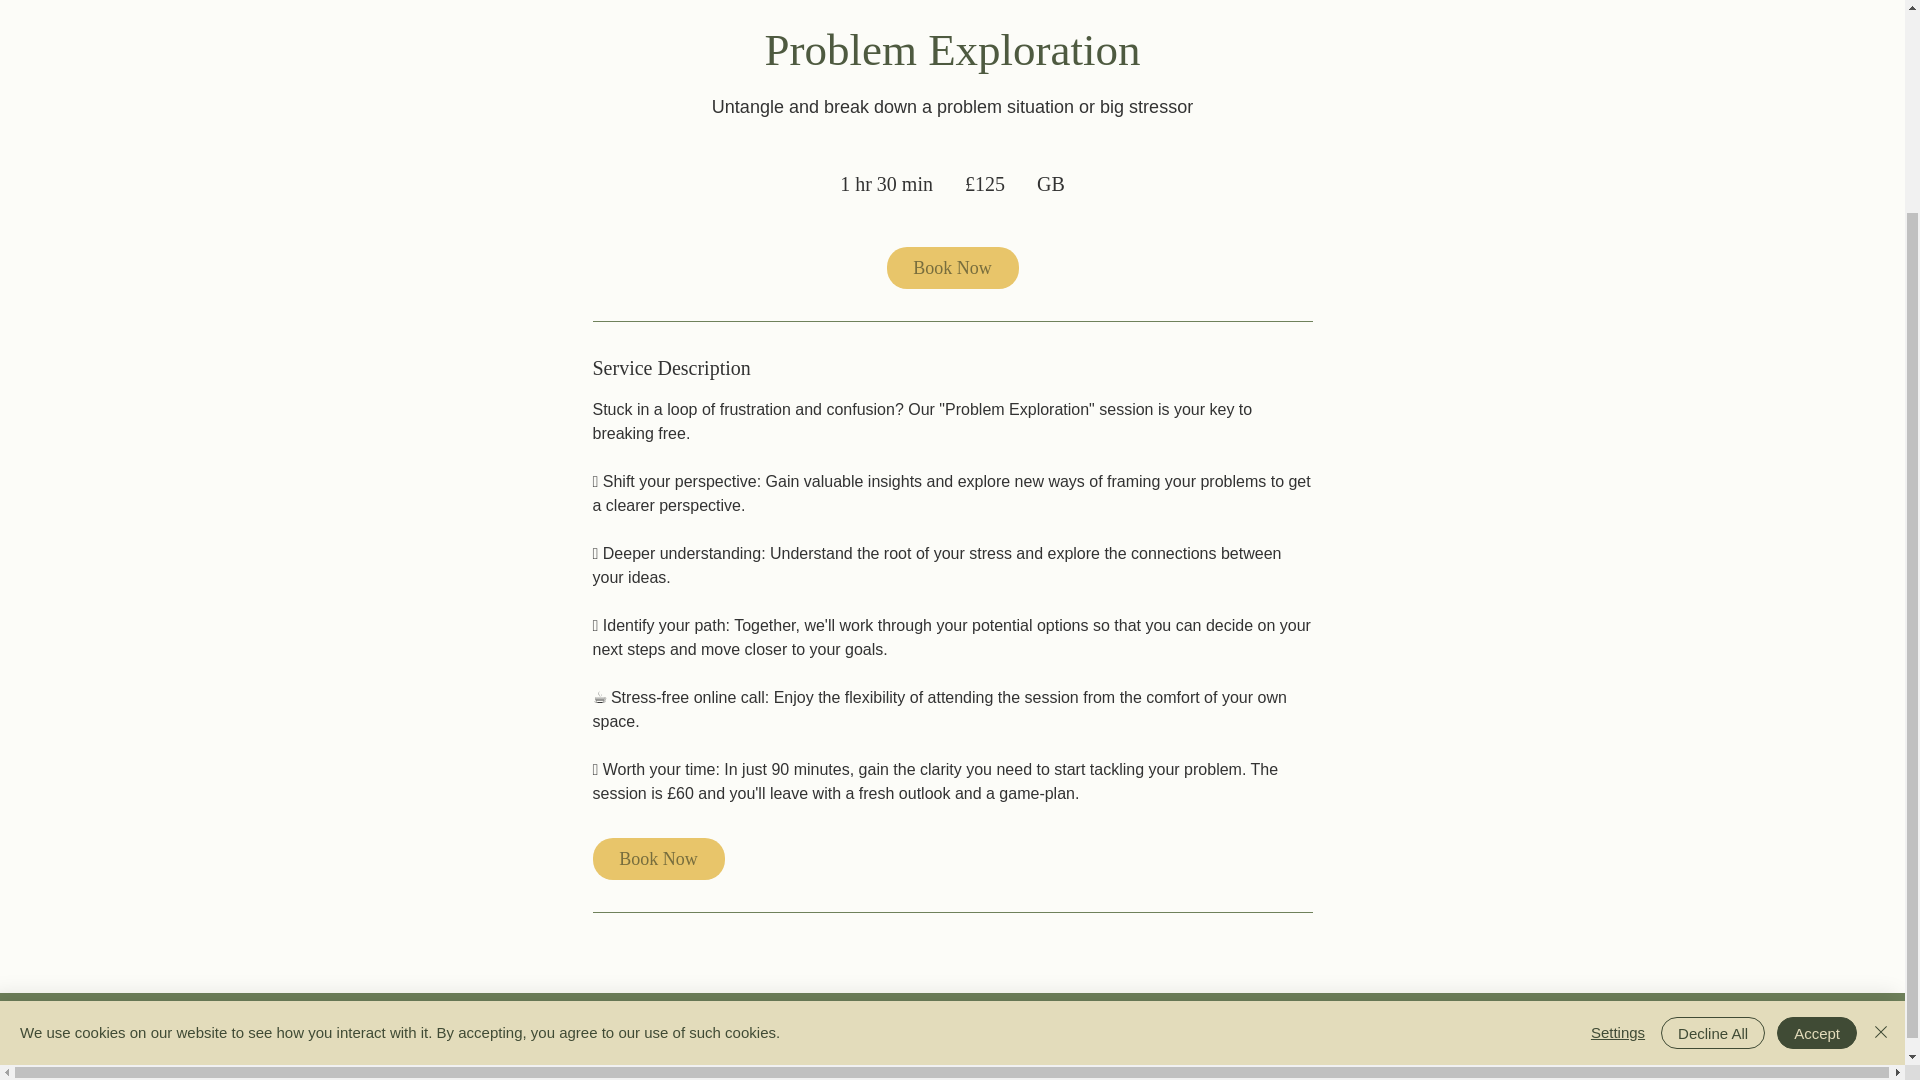 Image resolution: width=1920 pixels, height=1080 pixels. Describe the element at coordinates (1403, 1035) in the screenshot. I see `emily powell` at that location.